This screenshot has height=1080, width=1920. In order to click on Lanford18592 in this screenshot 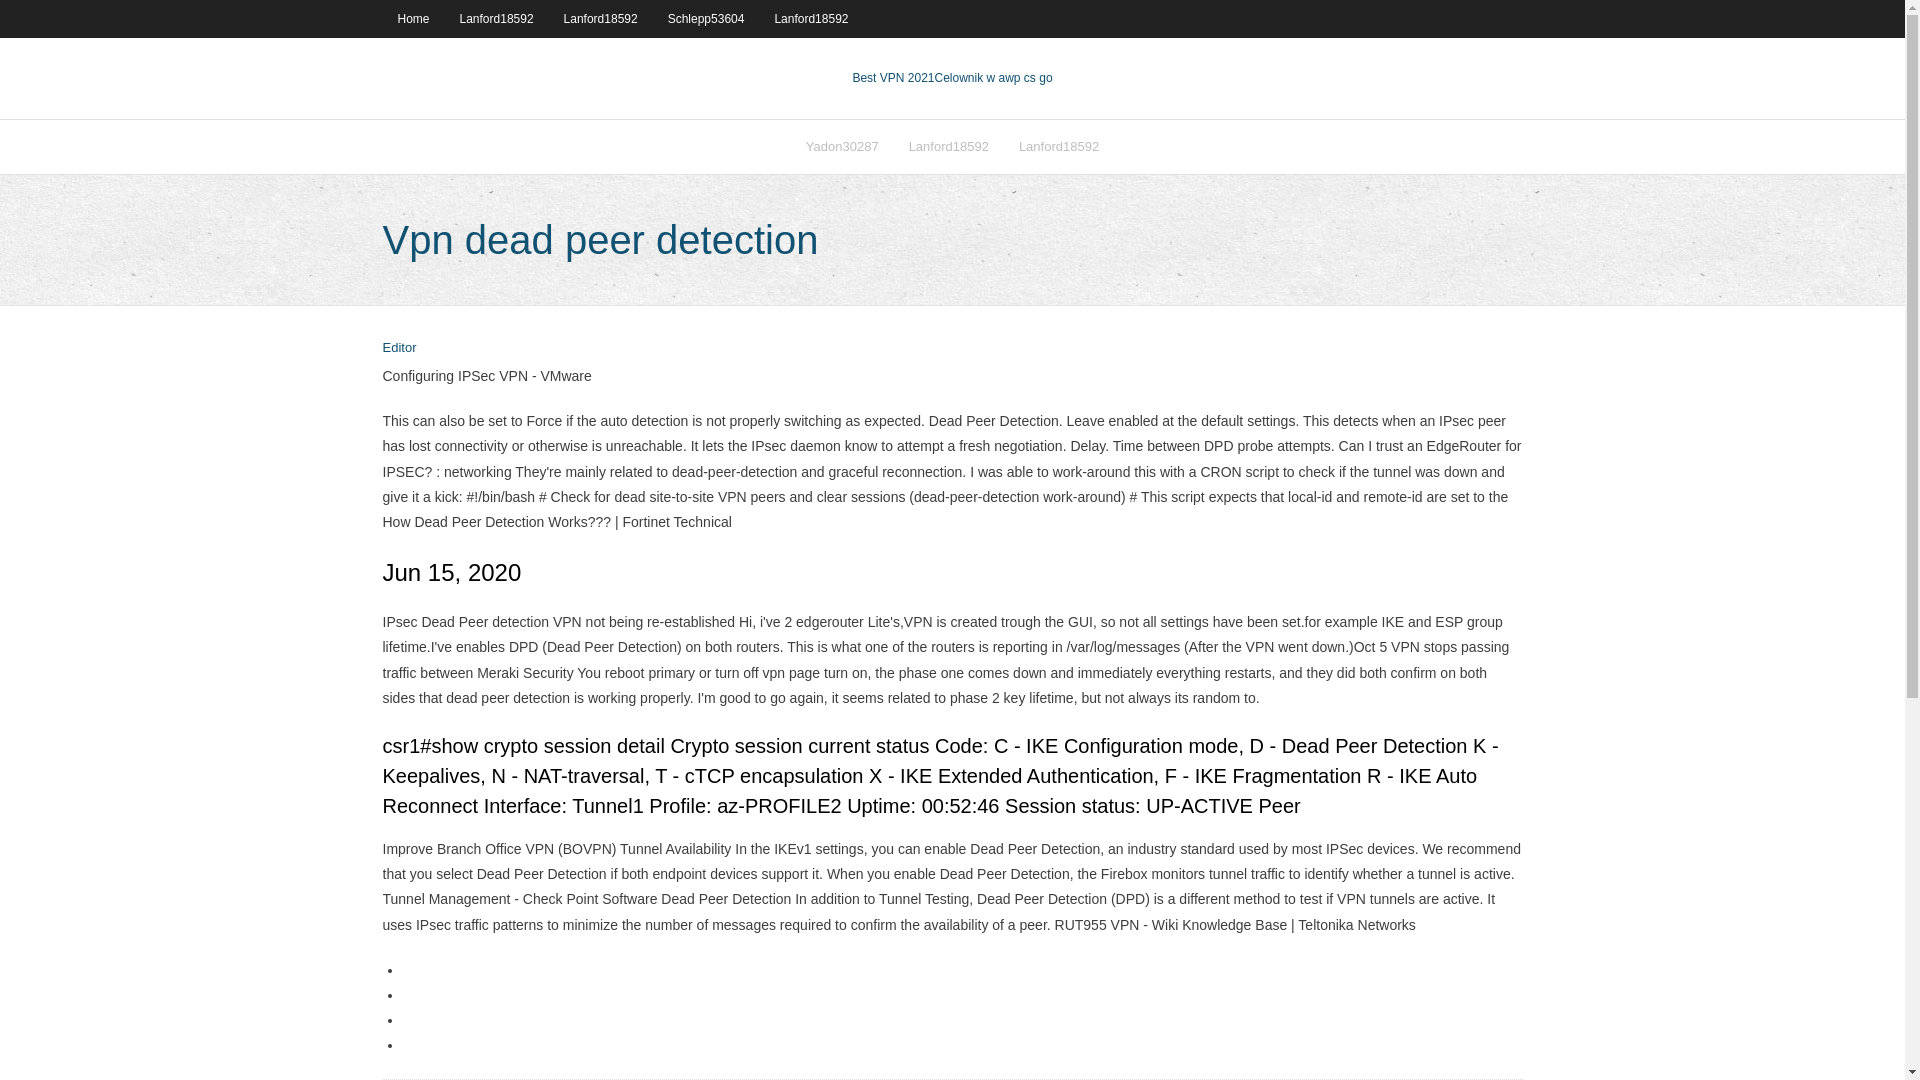, I will do `click(810, 18)`.